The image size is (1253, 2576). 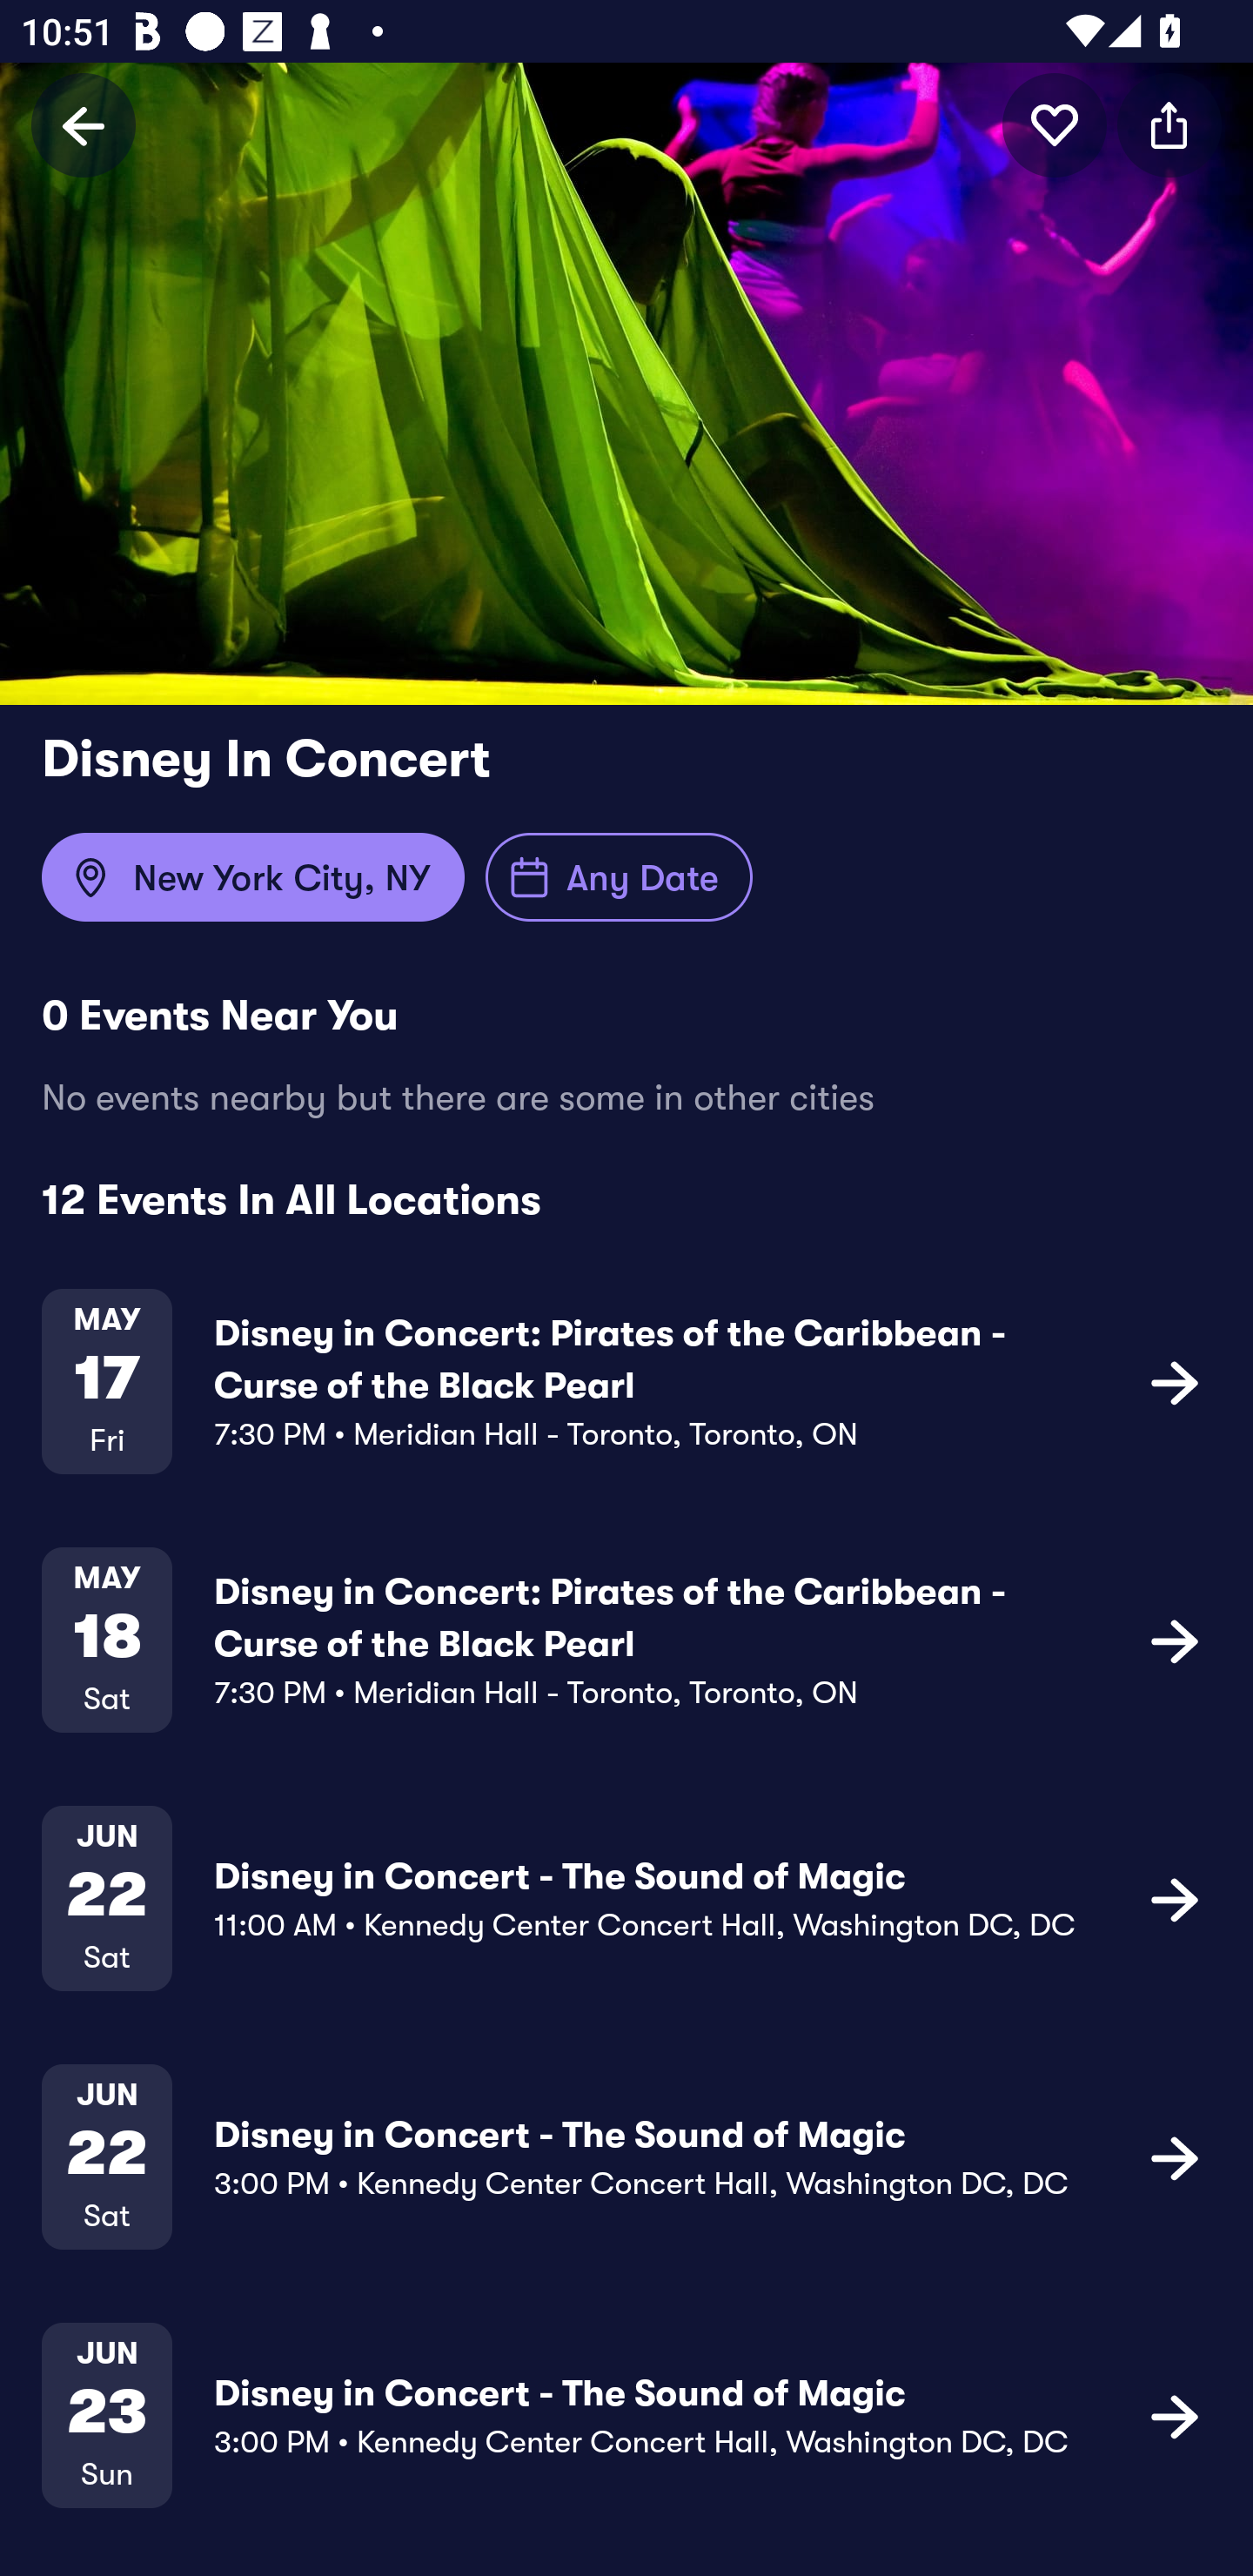 I want to click on icon button, so click(x=1055, y=124).